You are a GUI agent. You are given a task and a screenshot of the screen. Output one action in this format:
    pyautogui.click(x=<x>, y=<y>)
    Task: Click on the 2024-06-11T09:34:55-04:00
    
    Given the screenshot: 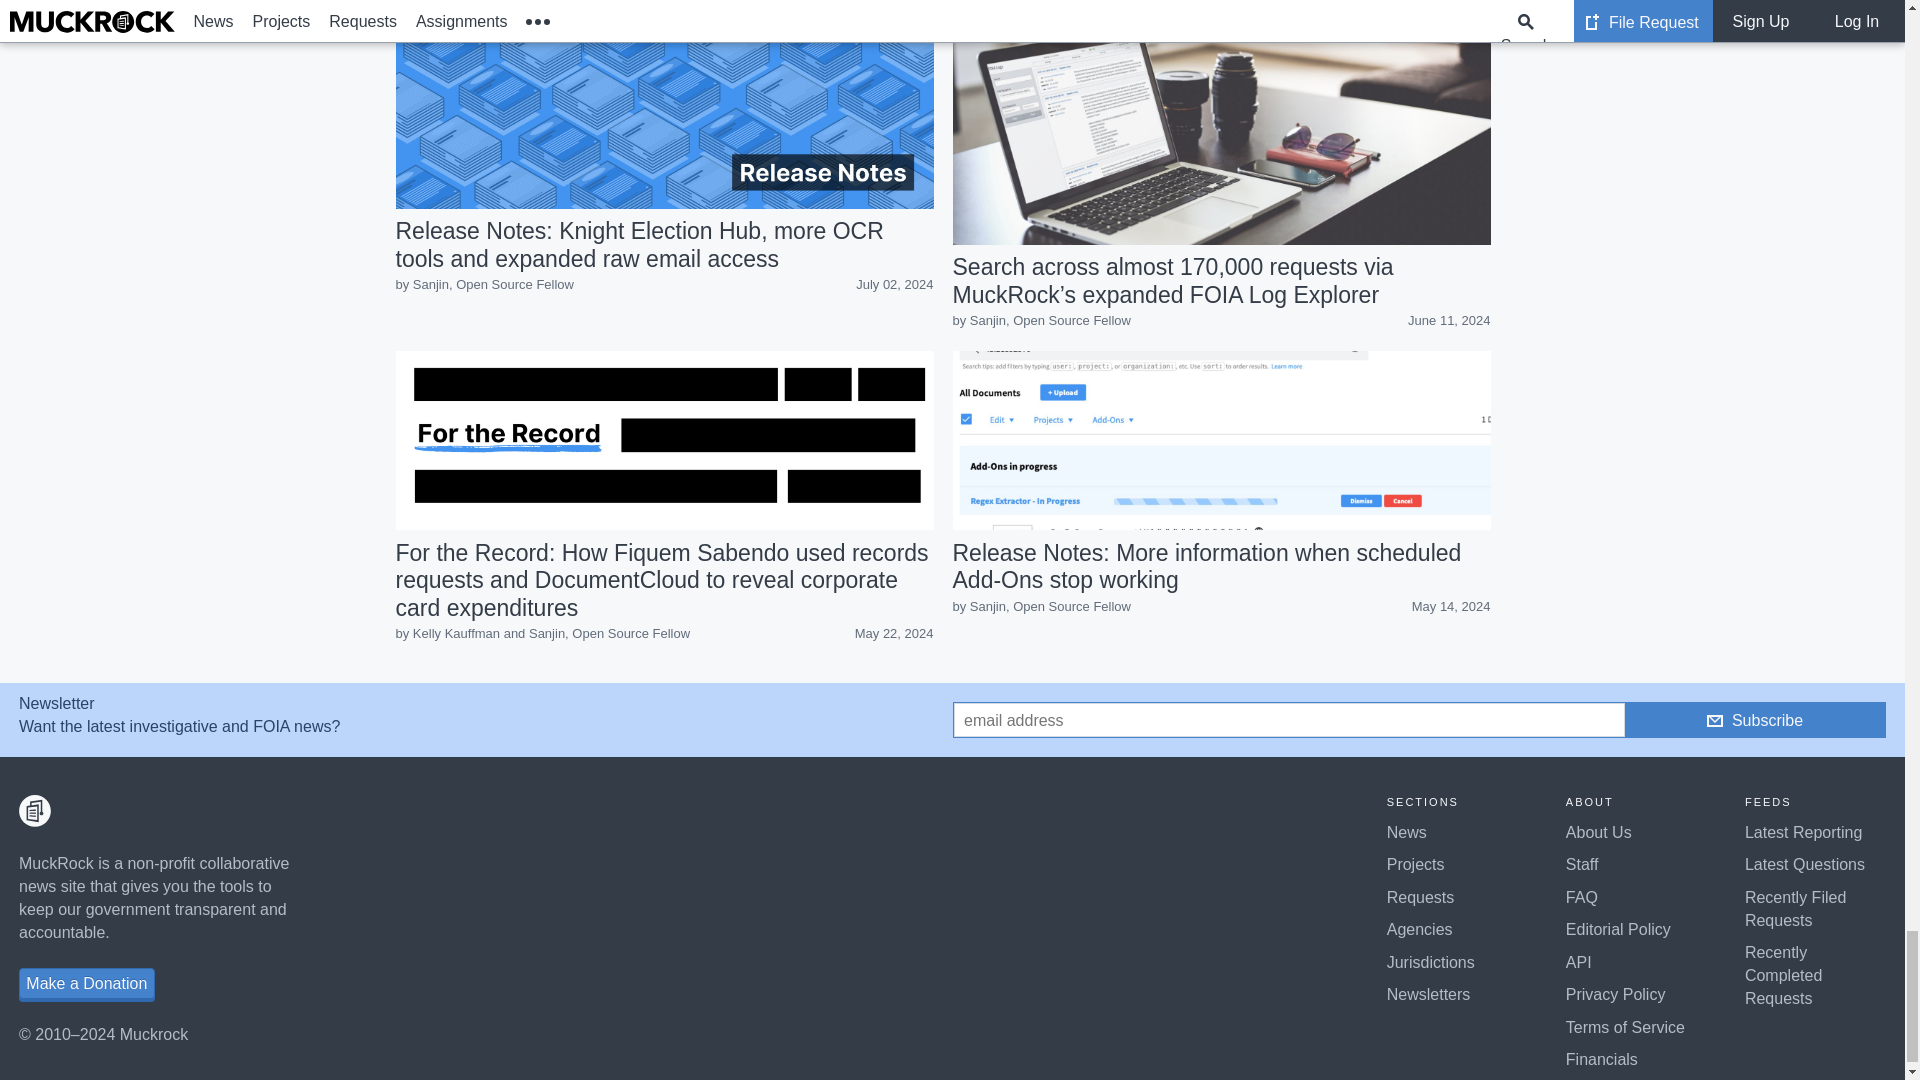 What is the action you would take?
    pyautogui.click(x=1448, y=320)
    